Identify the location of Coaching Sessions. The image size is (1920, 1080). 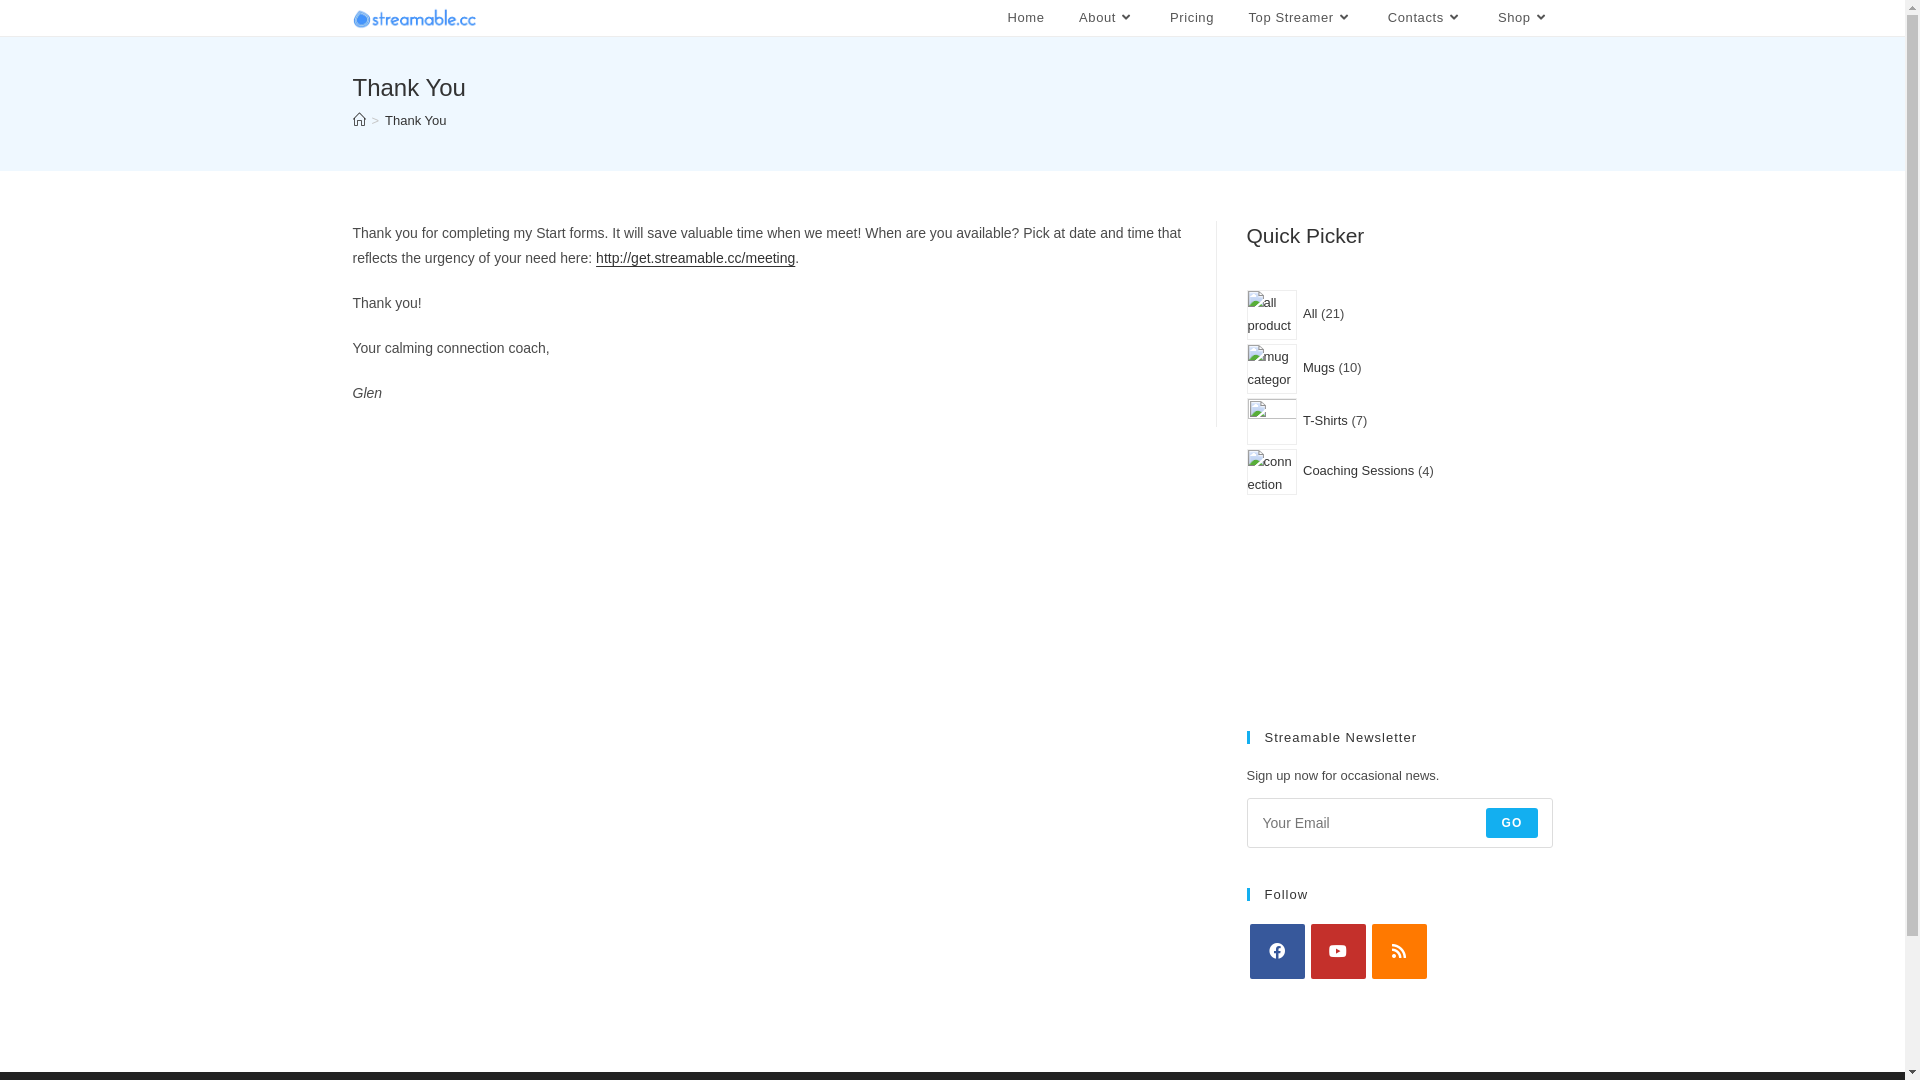
(1360, 470).